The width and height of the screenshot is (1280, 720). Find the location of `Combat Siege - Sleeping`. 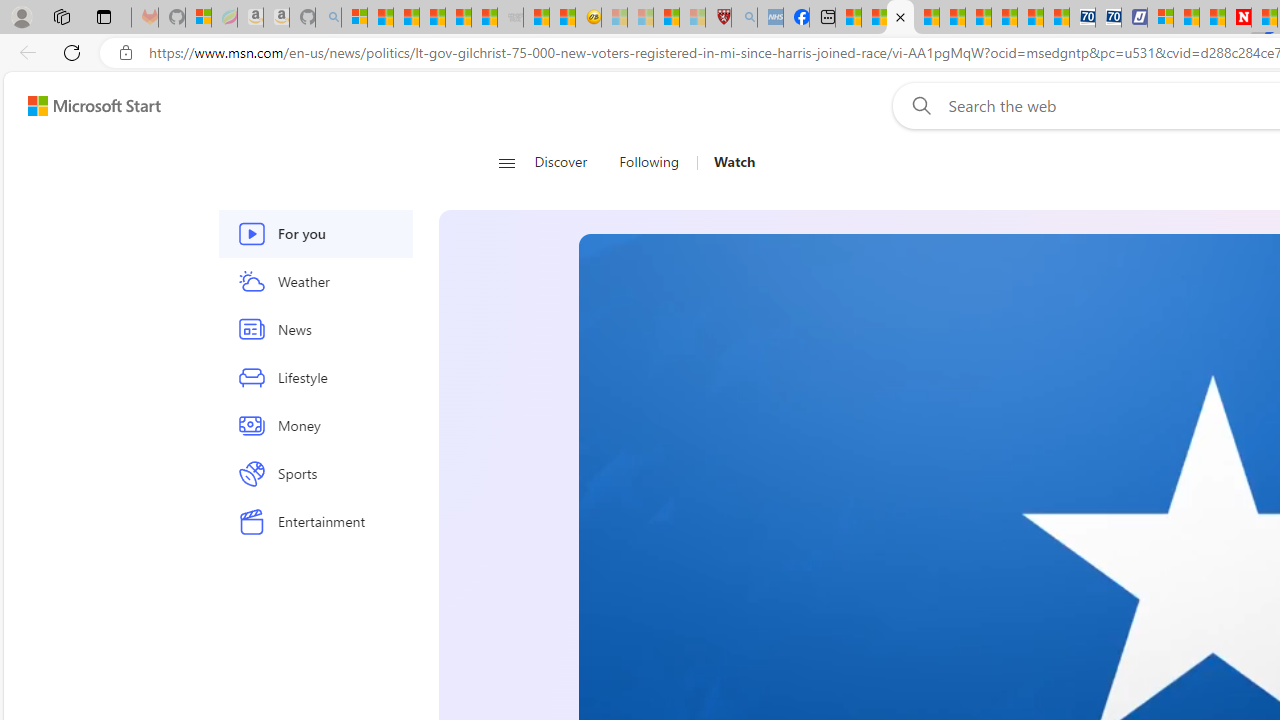

Combat Siege - Sleeping is located at coordinates (510, 18).